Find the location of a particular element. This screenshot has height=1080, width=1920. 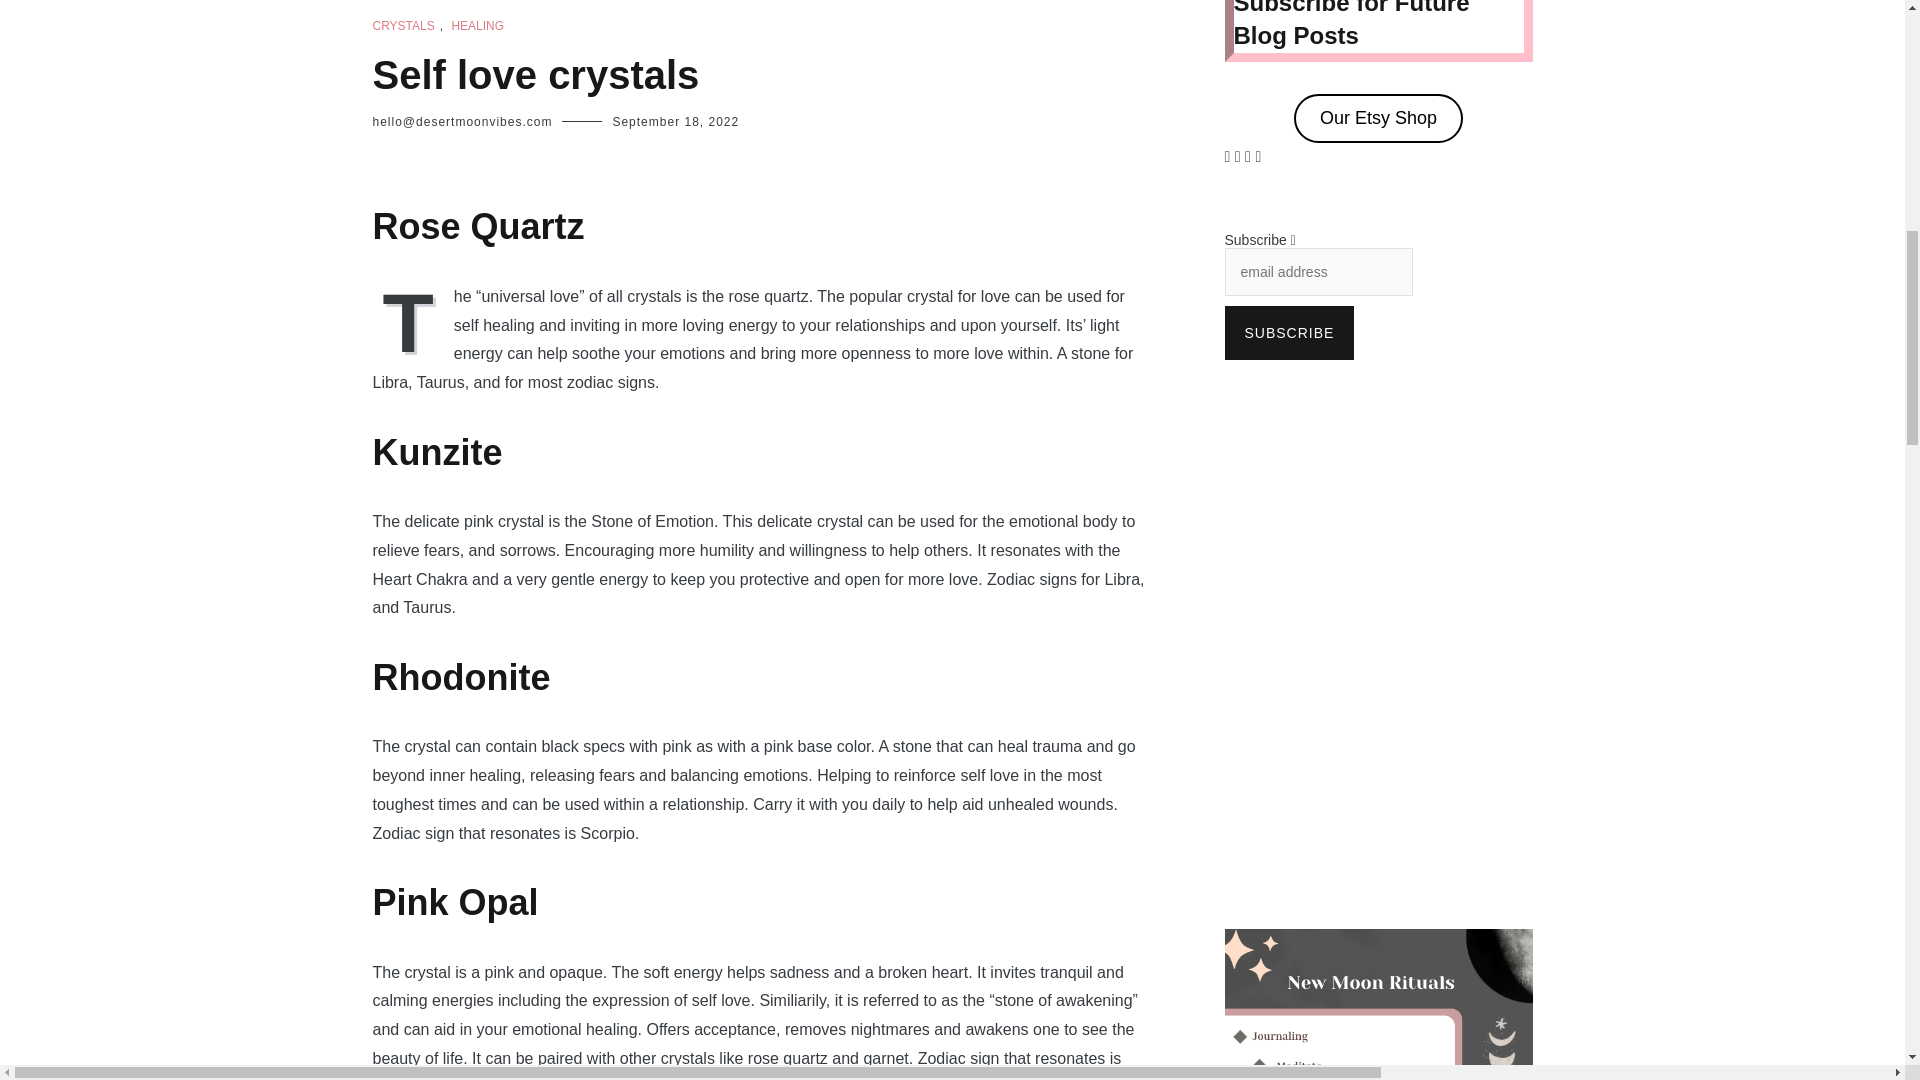

CRYSTALS is located at coordinates (402, 26).